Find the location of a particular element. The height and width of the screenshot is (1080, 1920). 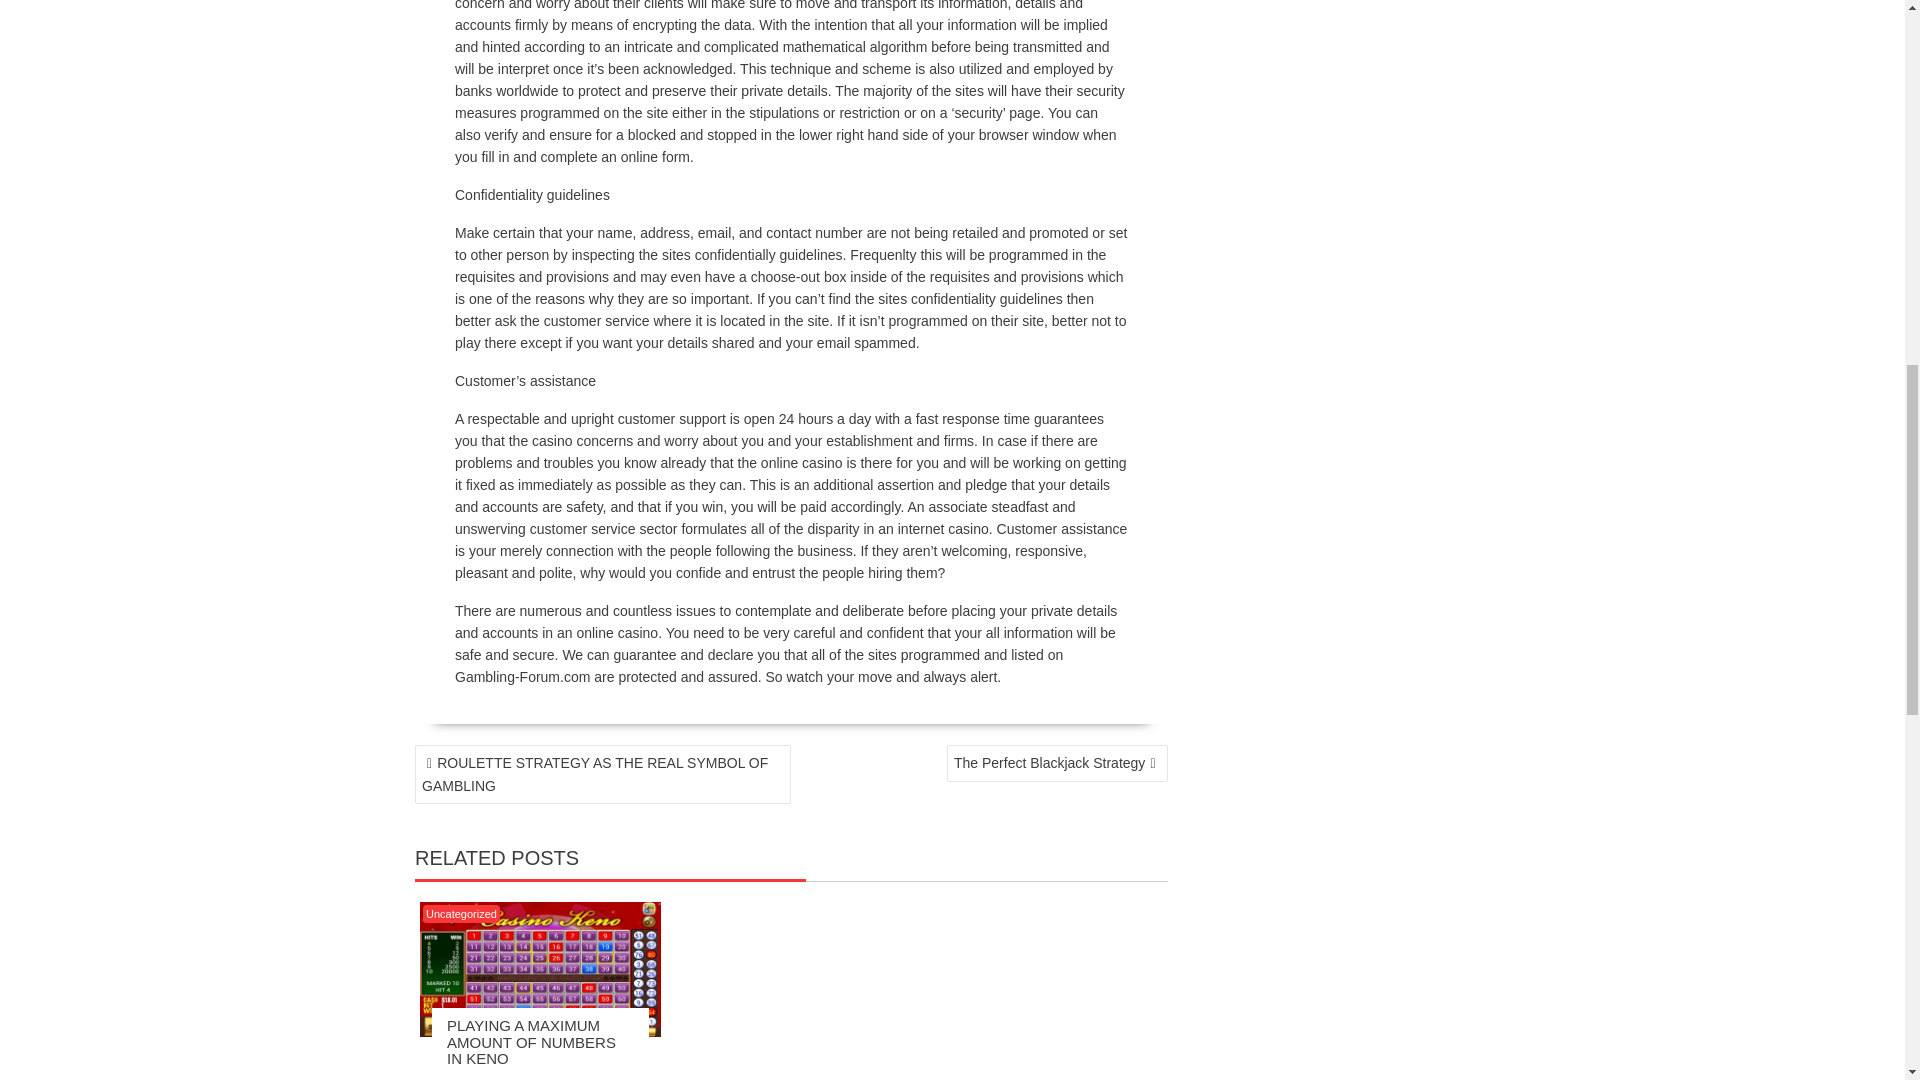

Uncategorized is located at coordinates (460, 914).